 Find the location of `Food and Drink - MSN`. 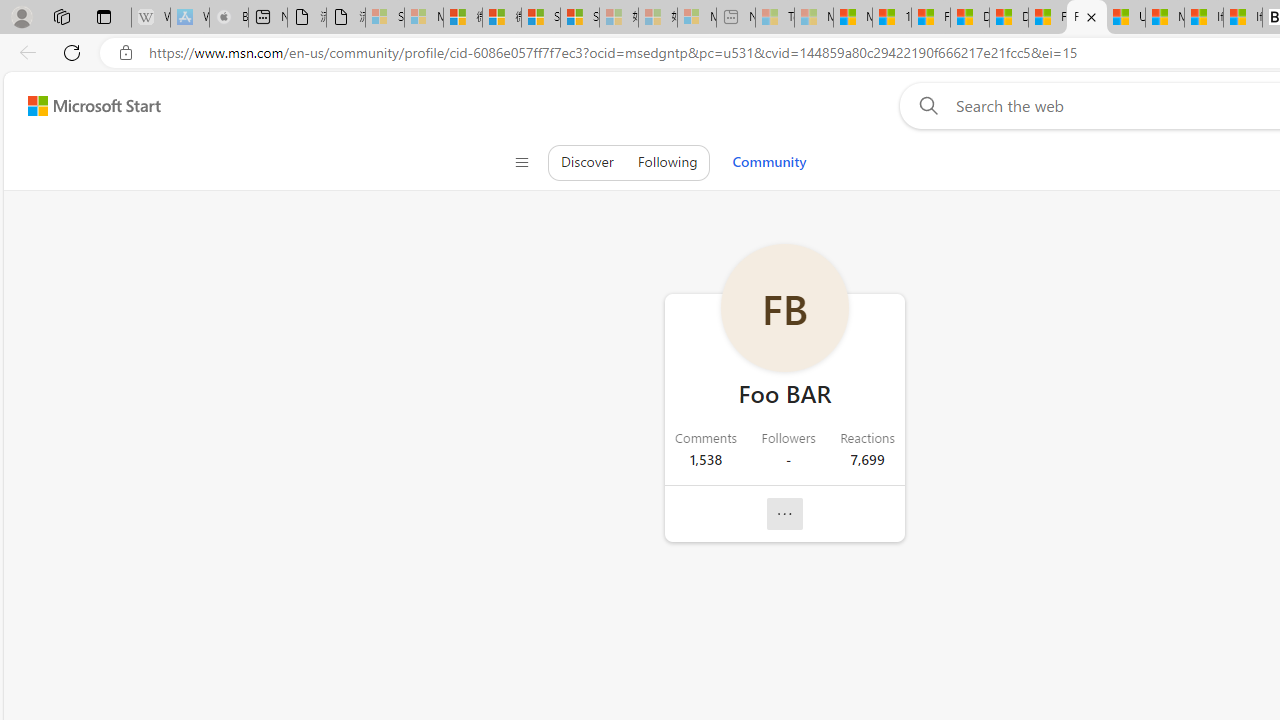

Food and Drink - MSN is located at coordinates (930, 18).